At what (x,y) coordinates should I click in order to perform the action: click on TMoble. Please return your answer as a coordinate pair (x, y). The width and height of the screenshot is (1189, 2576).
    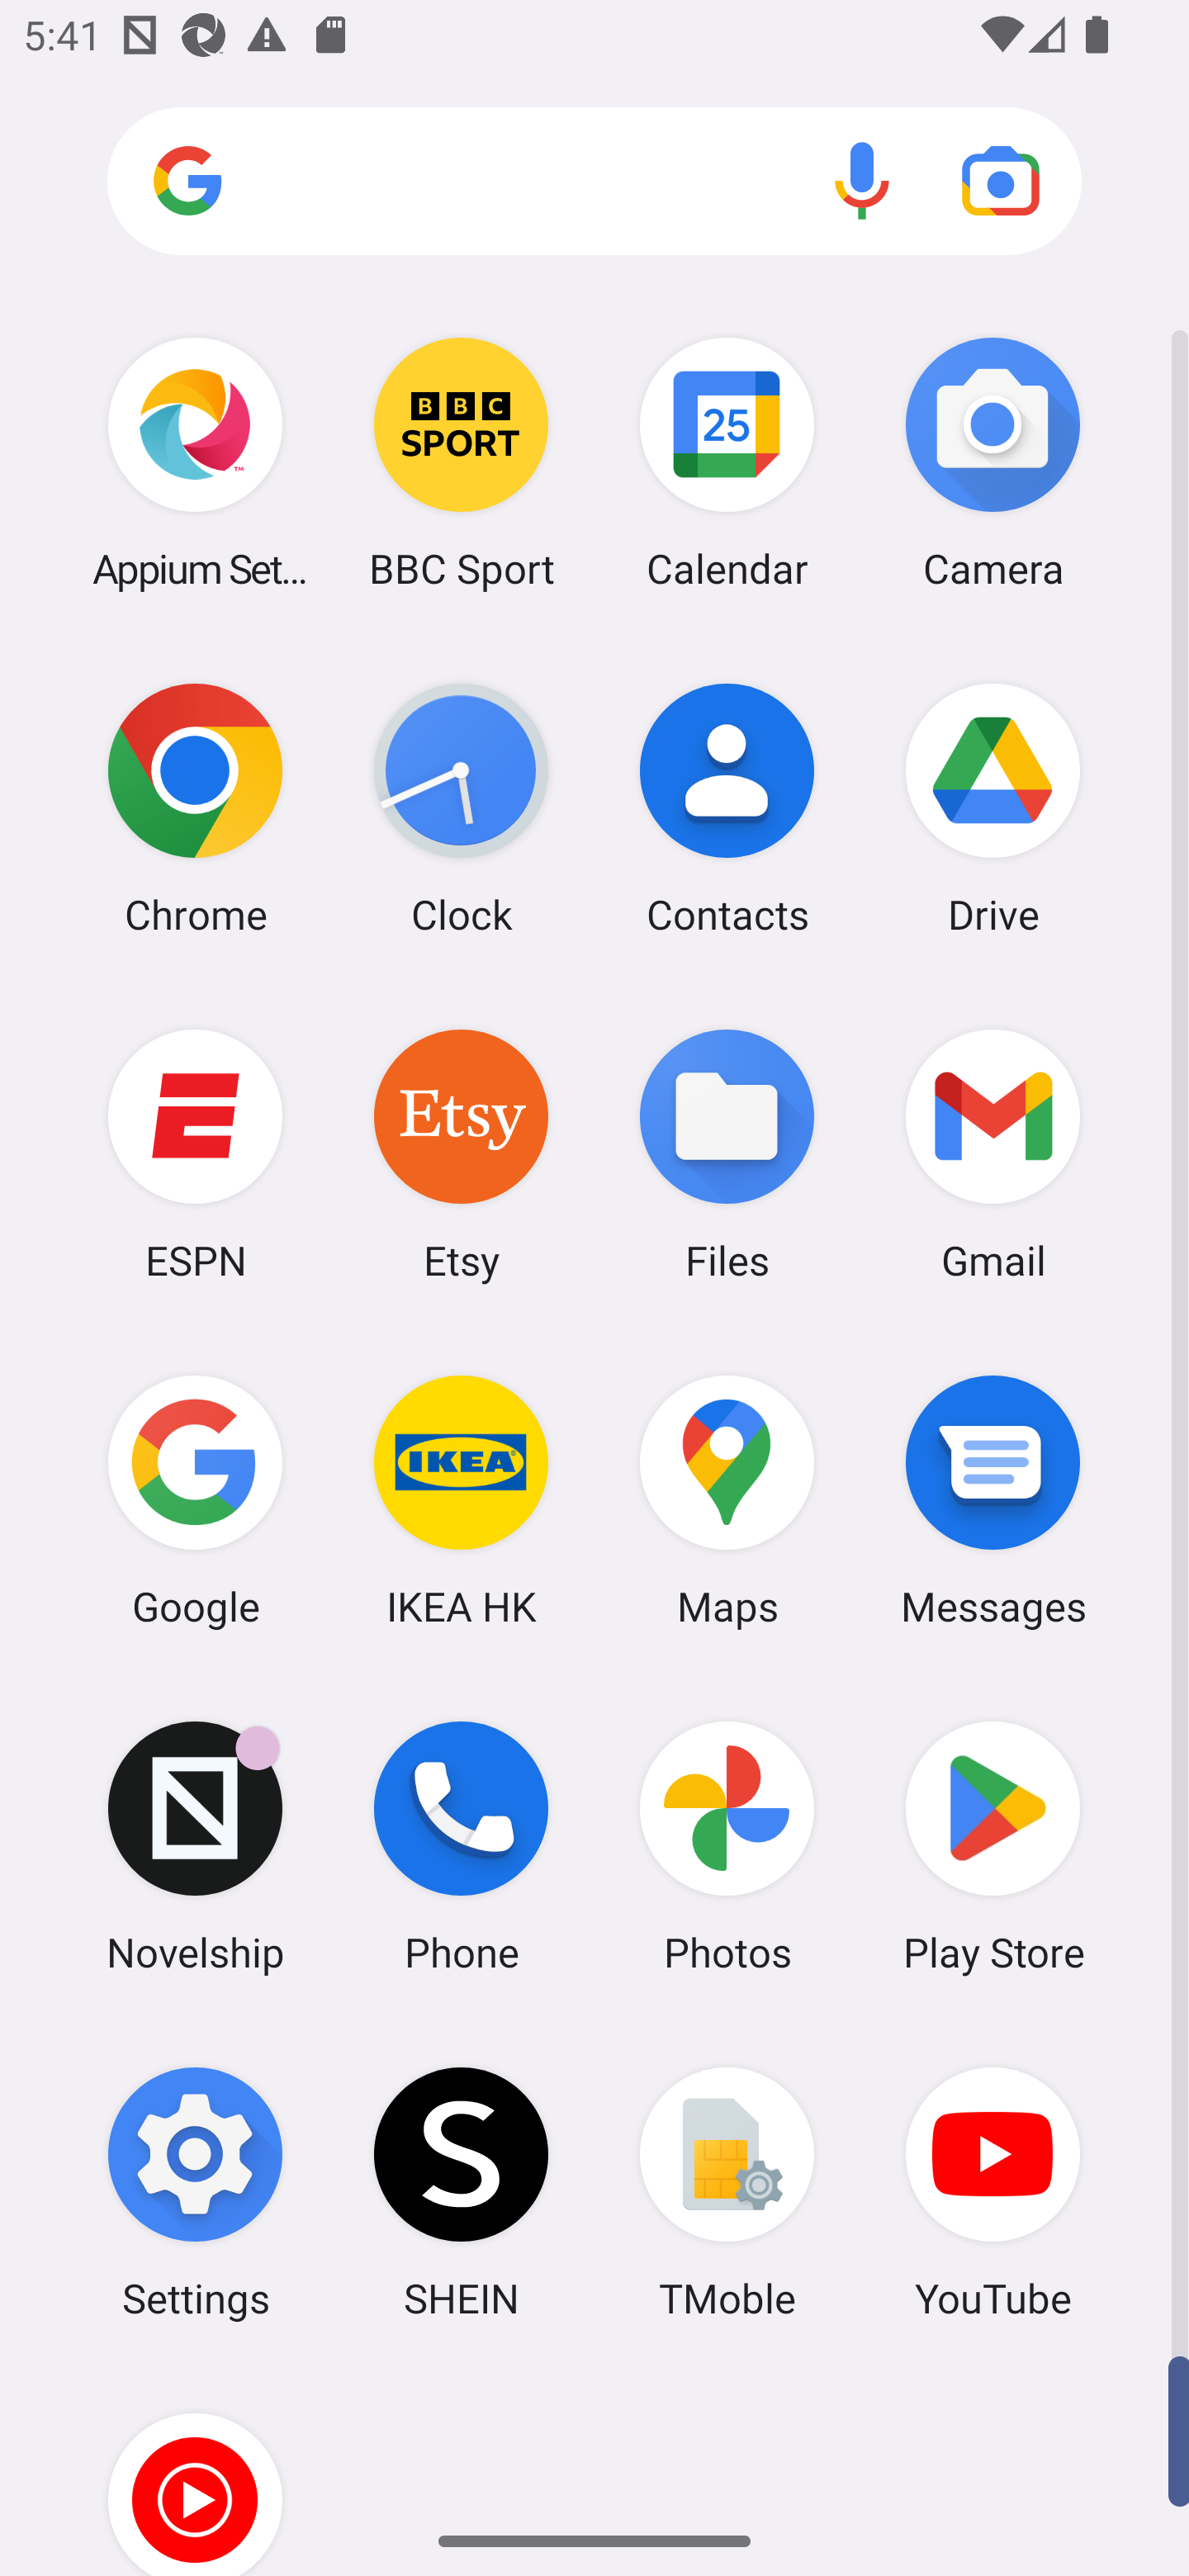
    Looking at the image, I should click on (727, 2192).